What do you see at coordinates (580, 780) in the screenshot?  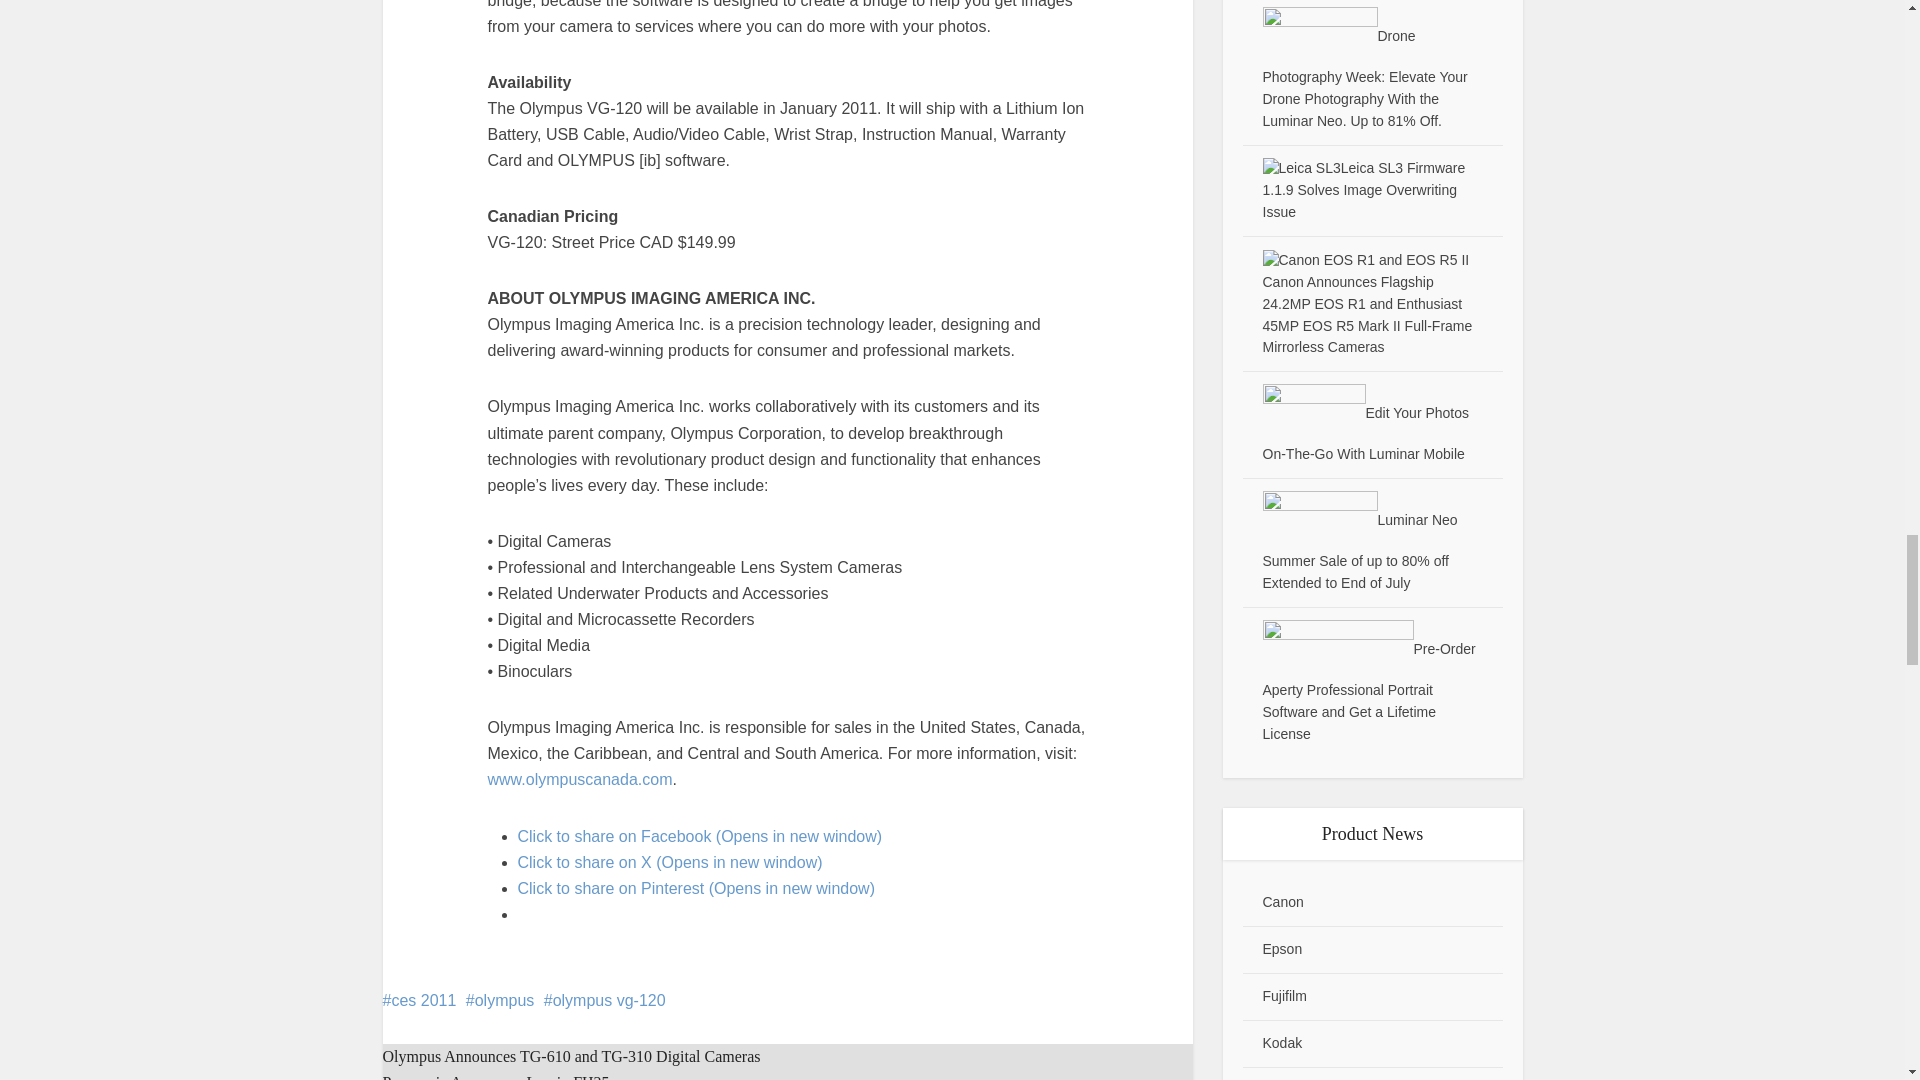 I see `www.olympuscanada.com` at bounding box center [580, 780].